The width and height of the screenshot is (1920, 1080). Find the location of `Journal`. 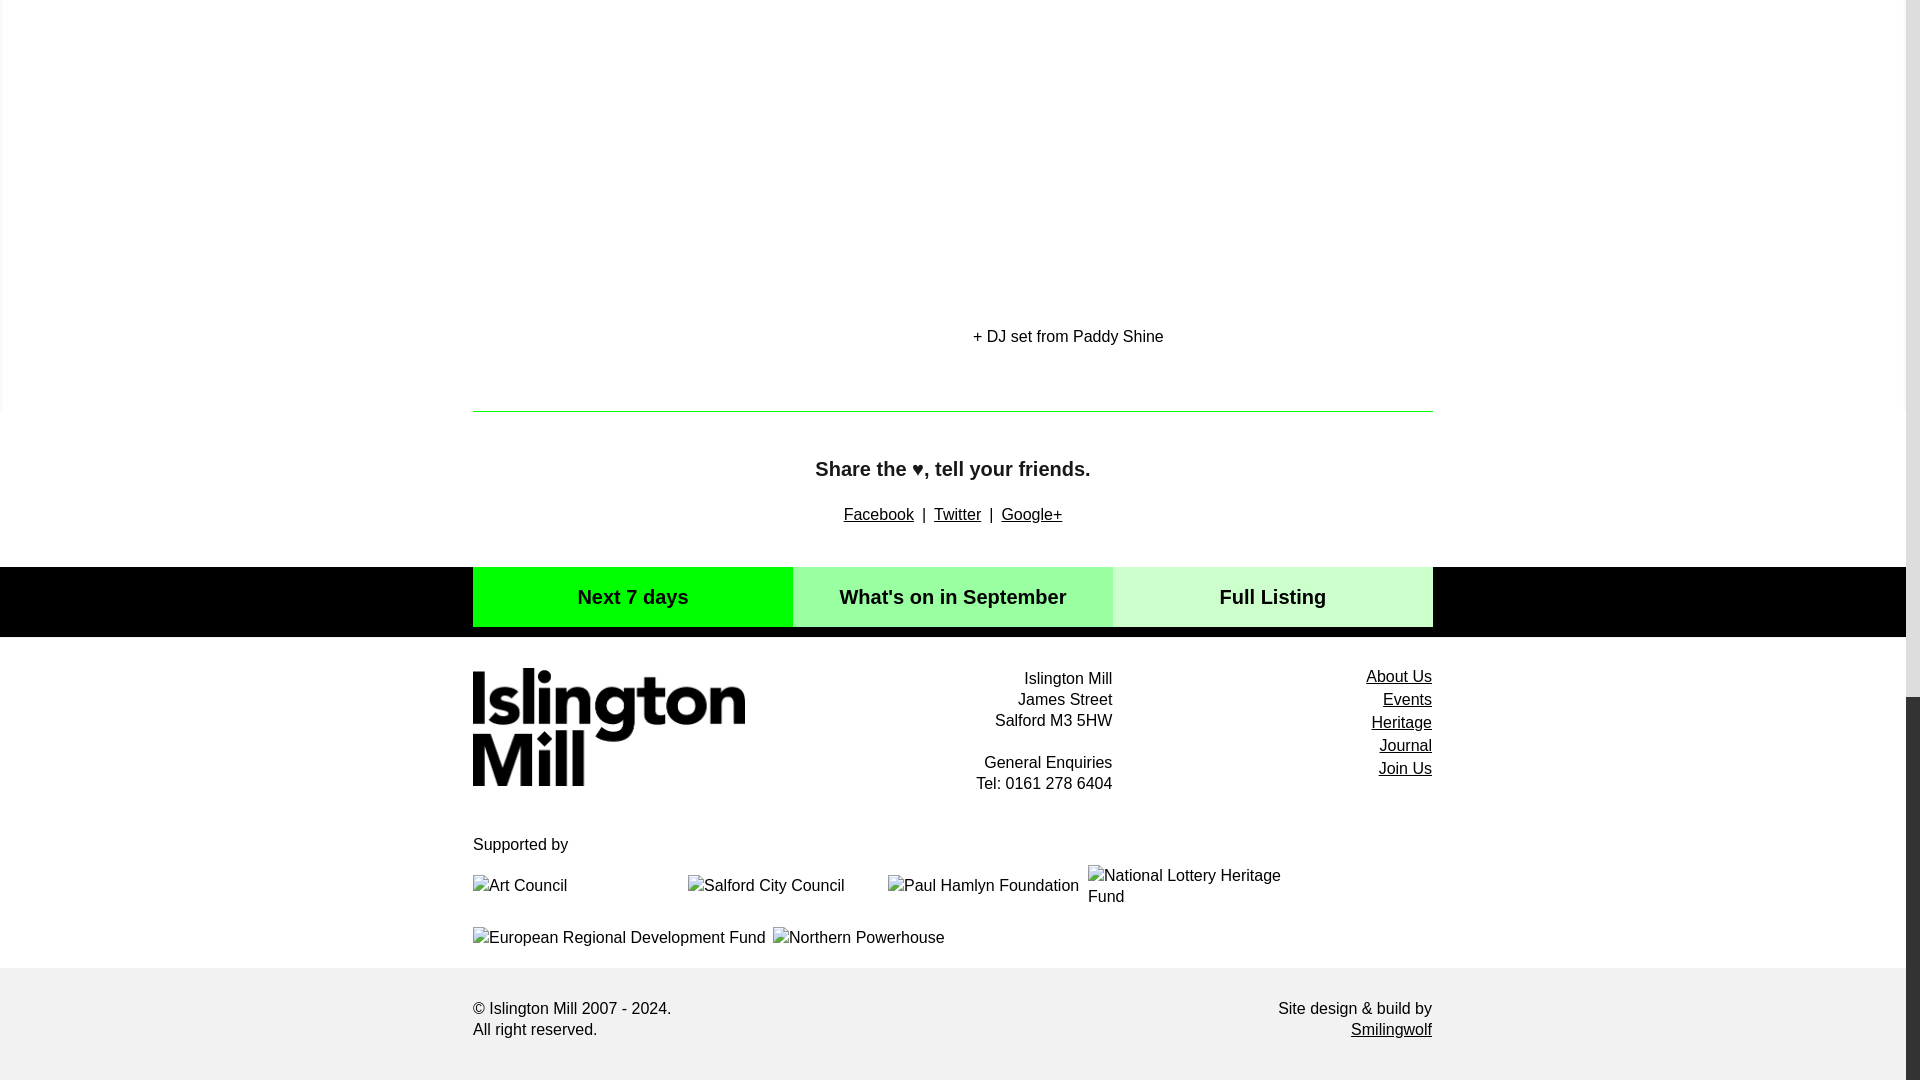

Journal is located at coordinates (1406, 744).